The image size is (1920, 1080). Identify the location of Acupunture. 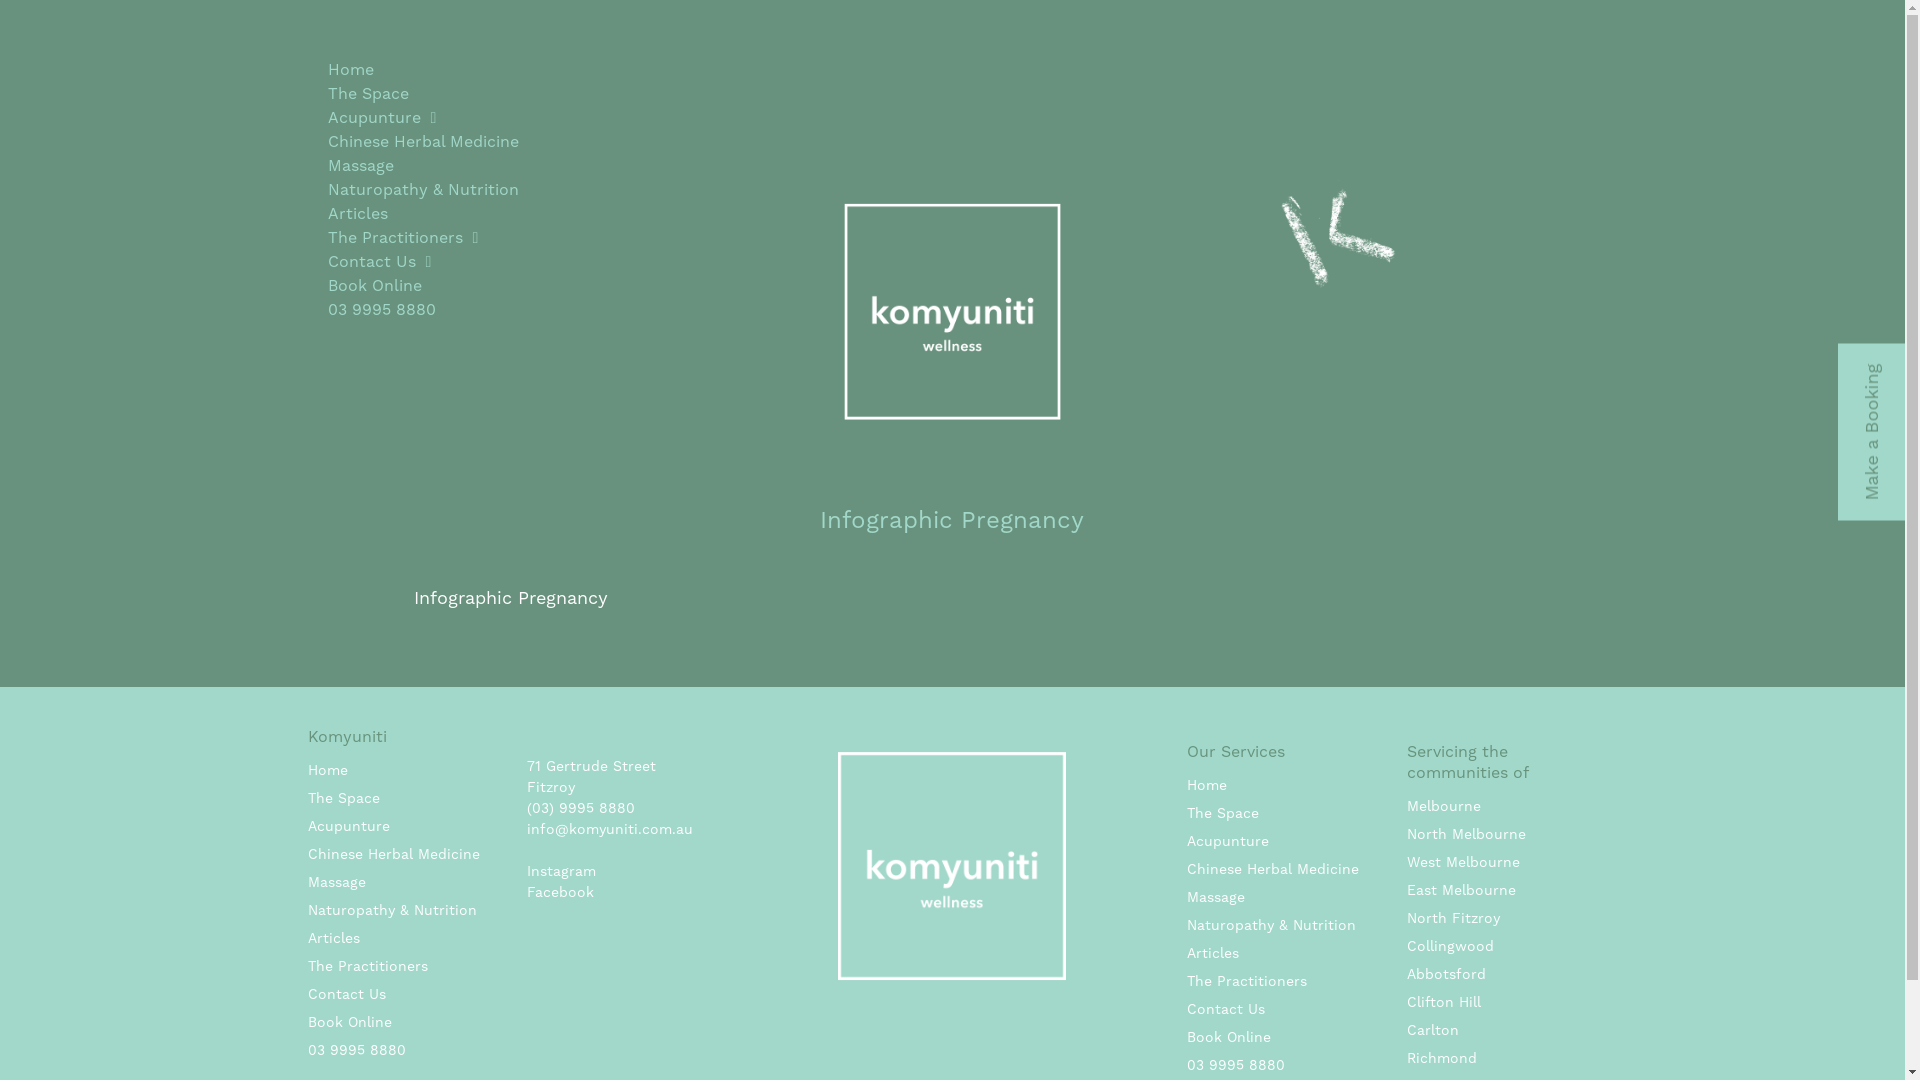
(1228, 841).